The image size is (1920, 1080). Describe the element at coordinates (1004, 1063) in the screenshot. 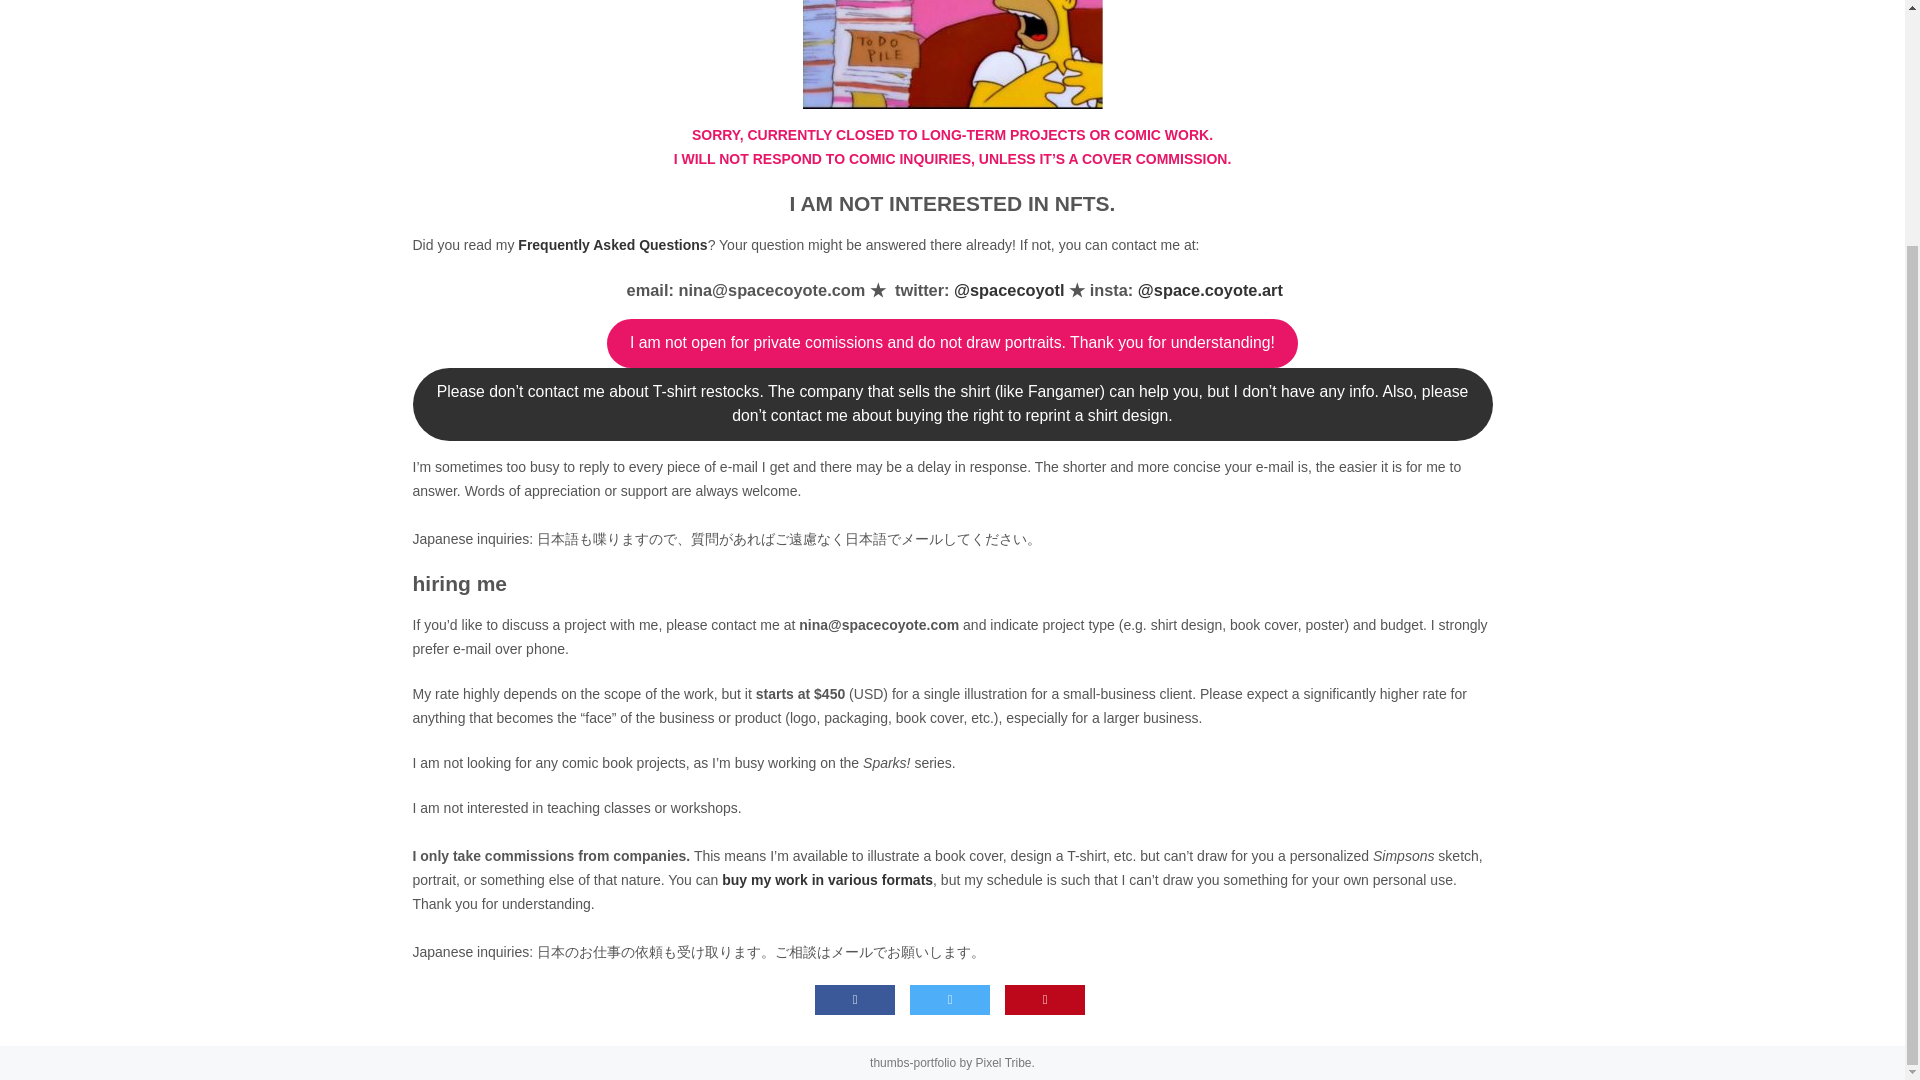

I see `Pixel Tribe` at that location.